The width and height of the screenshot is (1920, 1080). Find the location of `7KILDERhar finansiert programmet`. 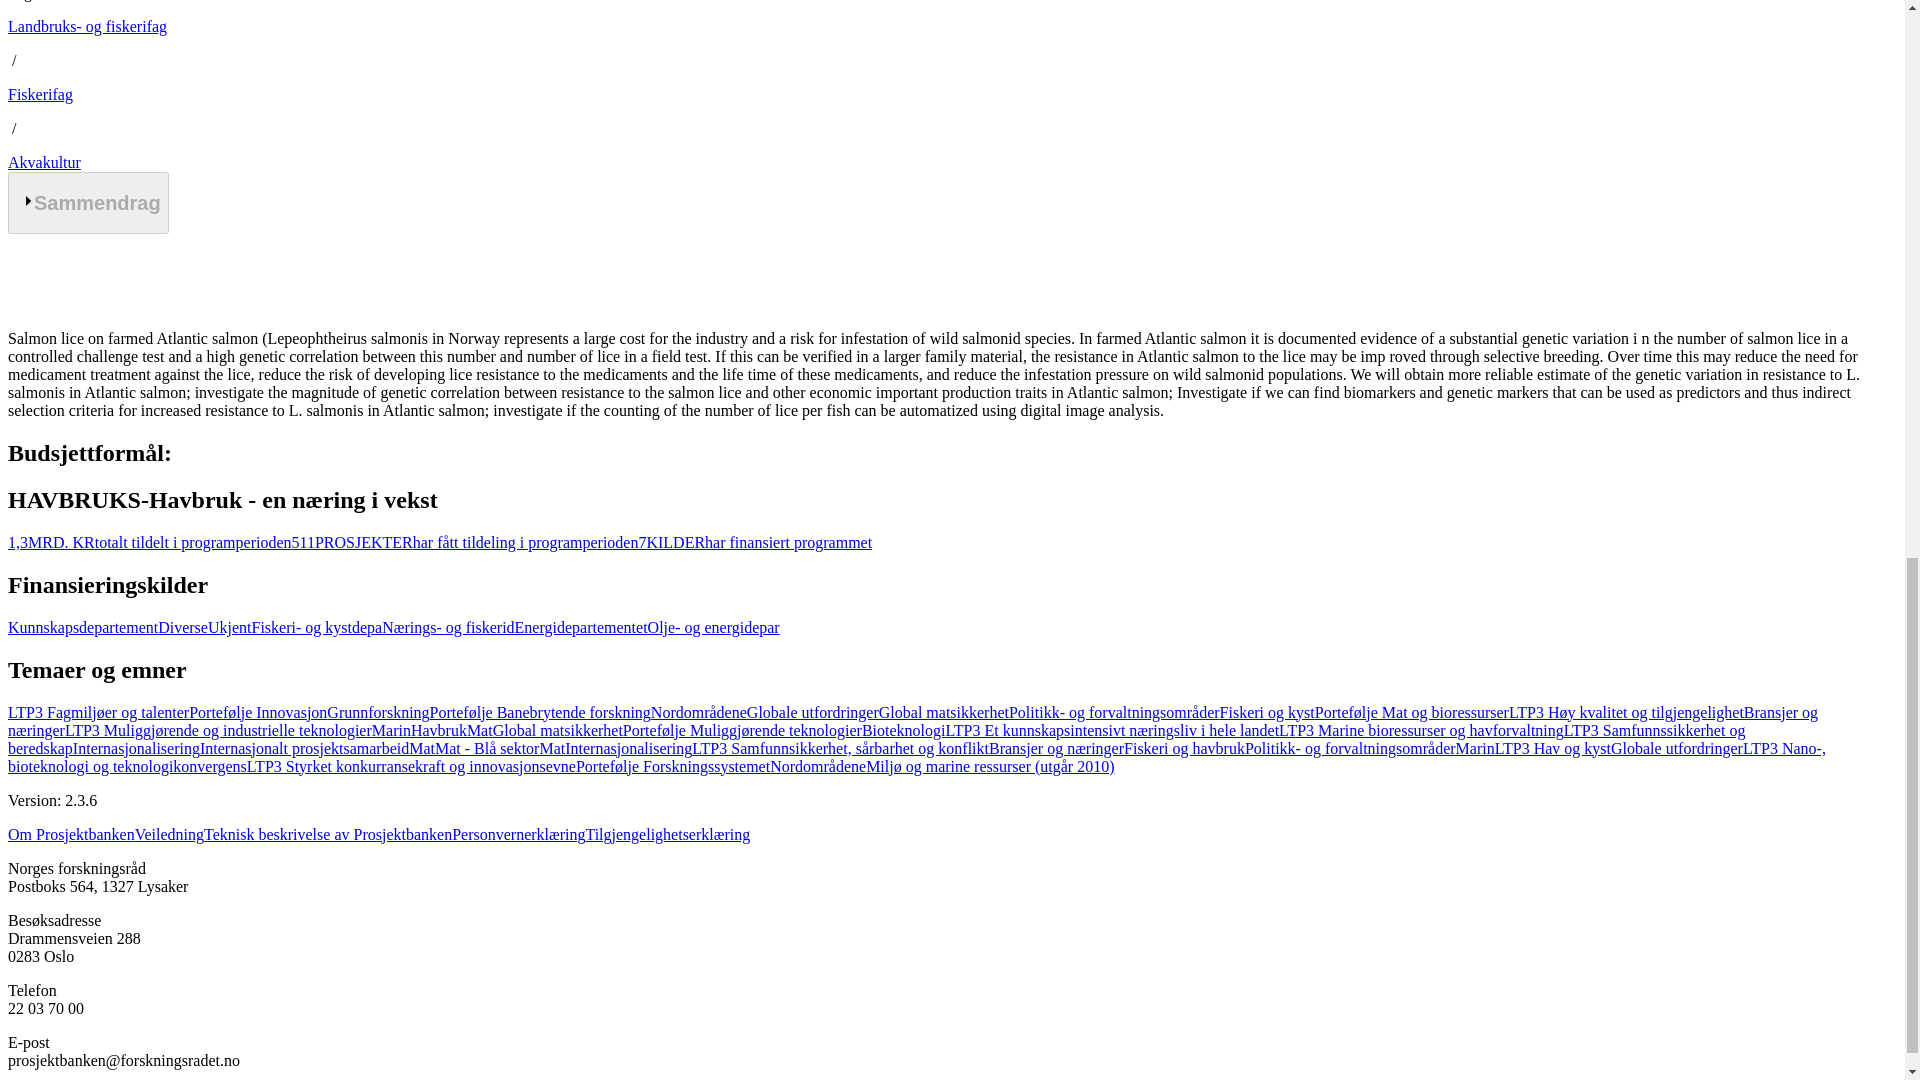

7KILDERhar finansiert programmet is located at coordinates (754, 542).